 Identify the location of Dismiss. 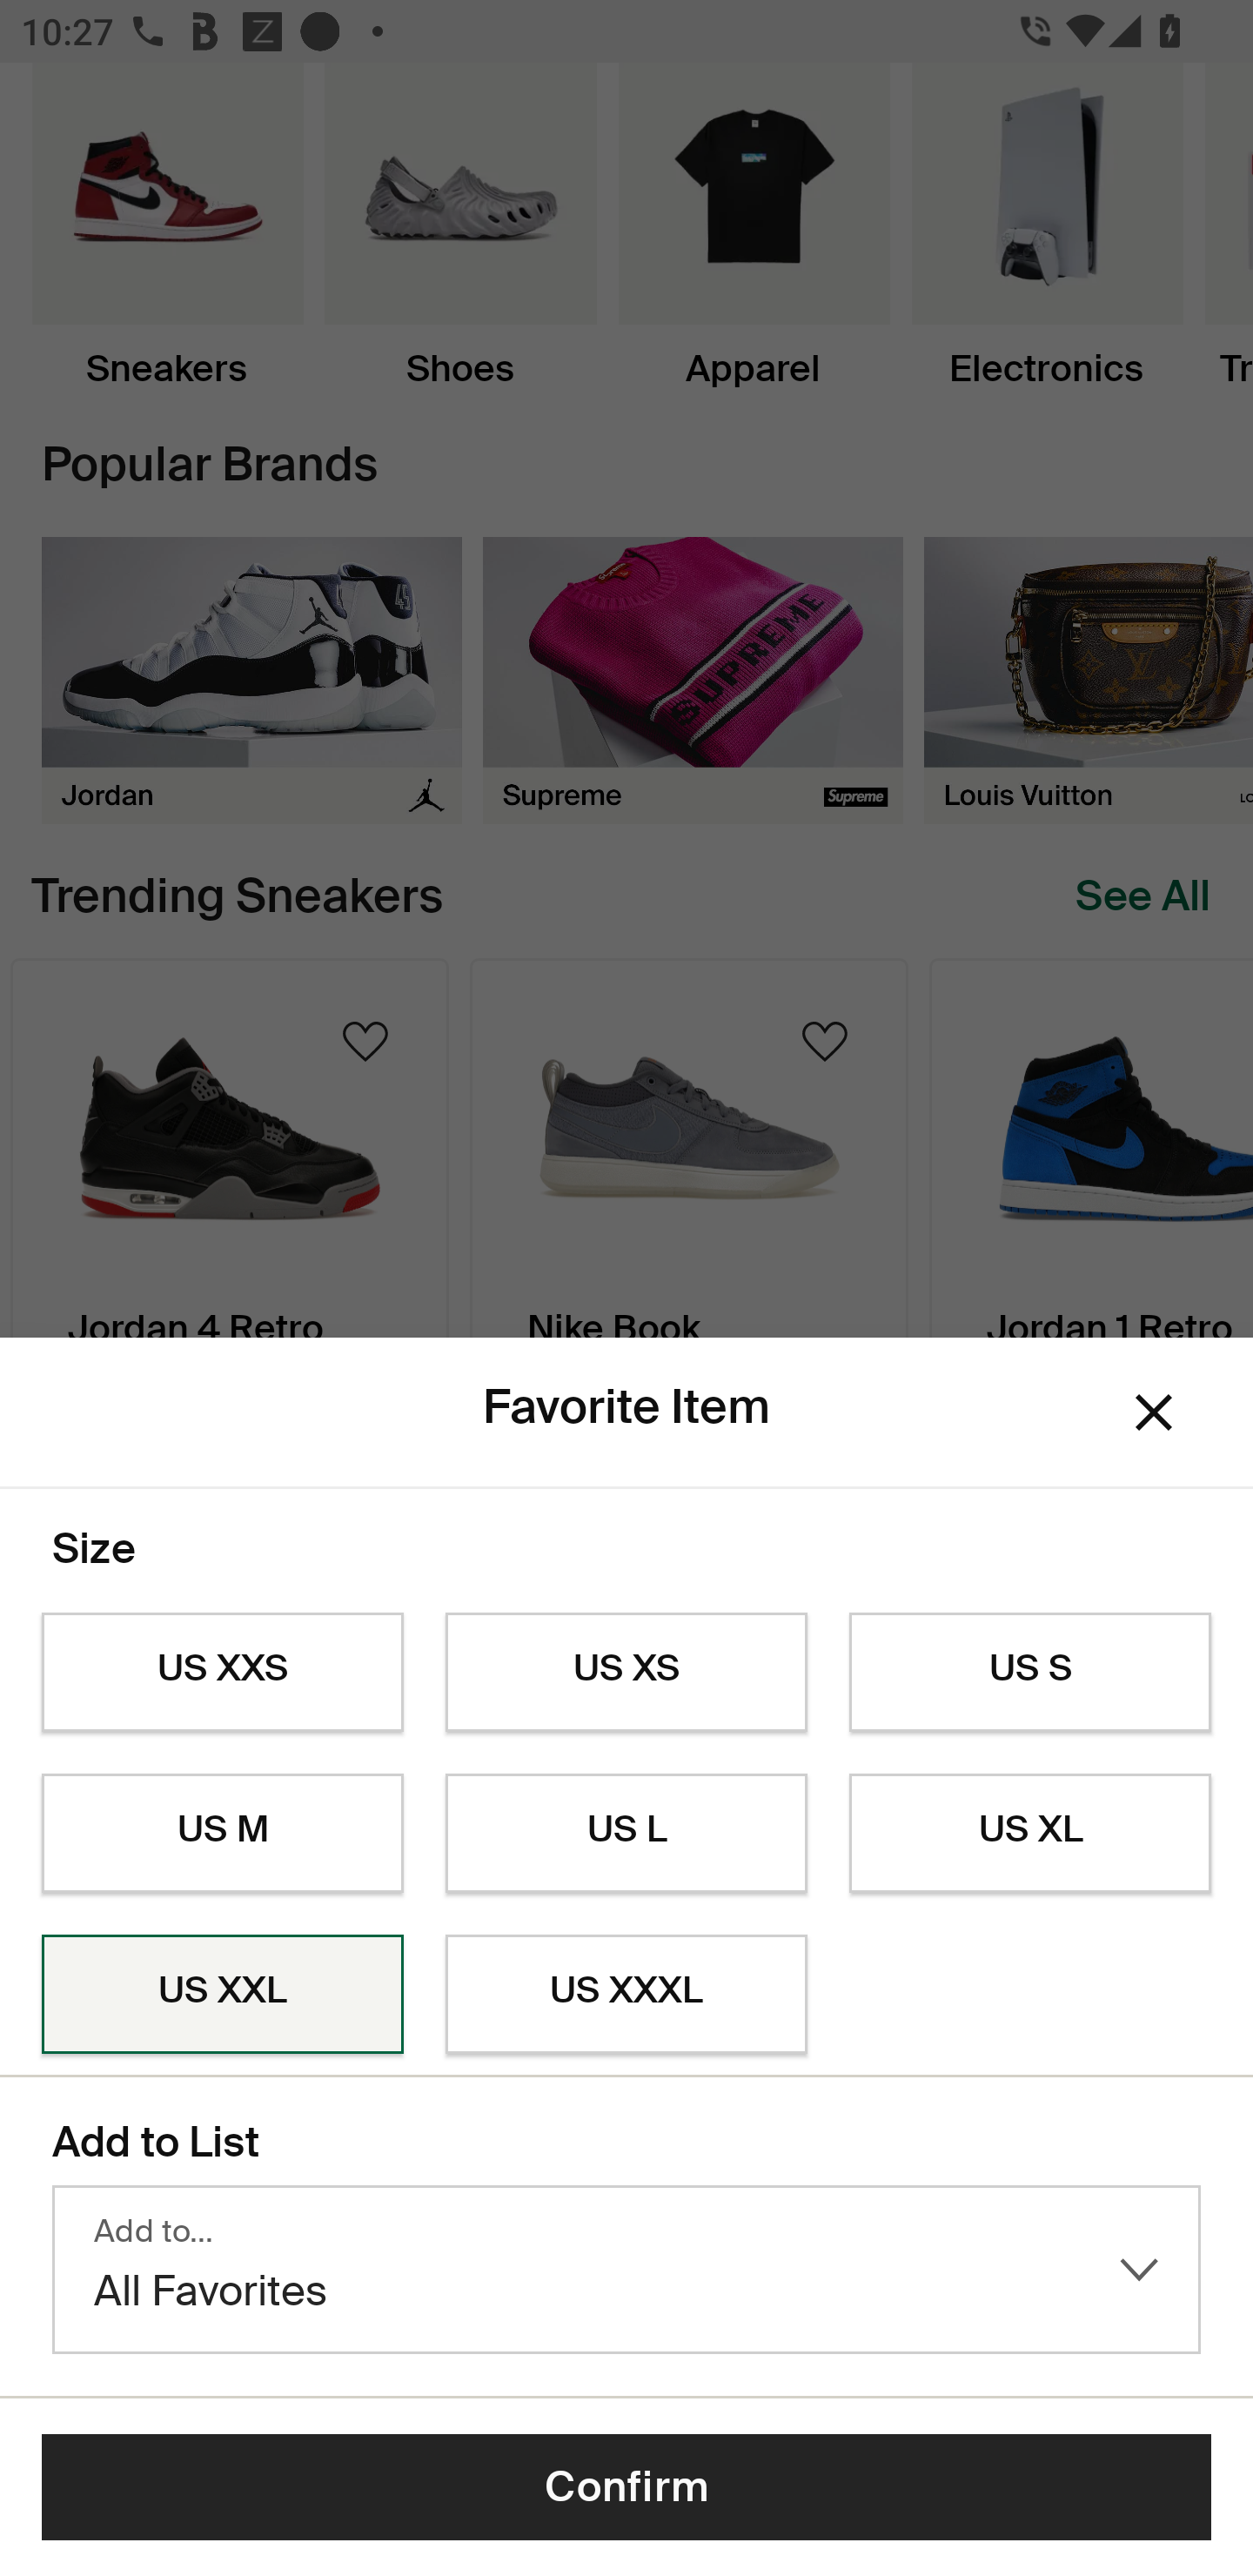
(1154, 1413).